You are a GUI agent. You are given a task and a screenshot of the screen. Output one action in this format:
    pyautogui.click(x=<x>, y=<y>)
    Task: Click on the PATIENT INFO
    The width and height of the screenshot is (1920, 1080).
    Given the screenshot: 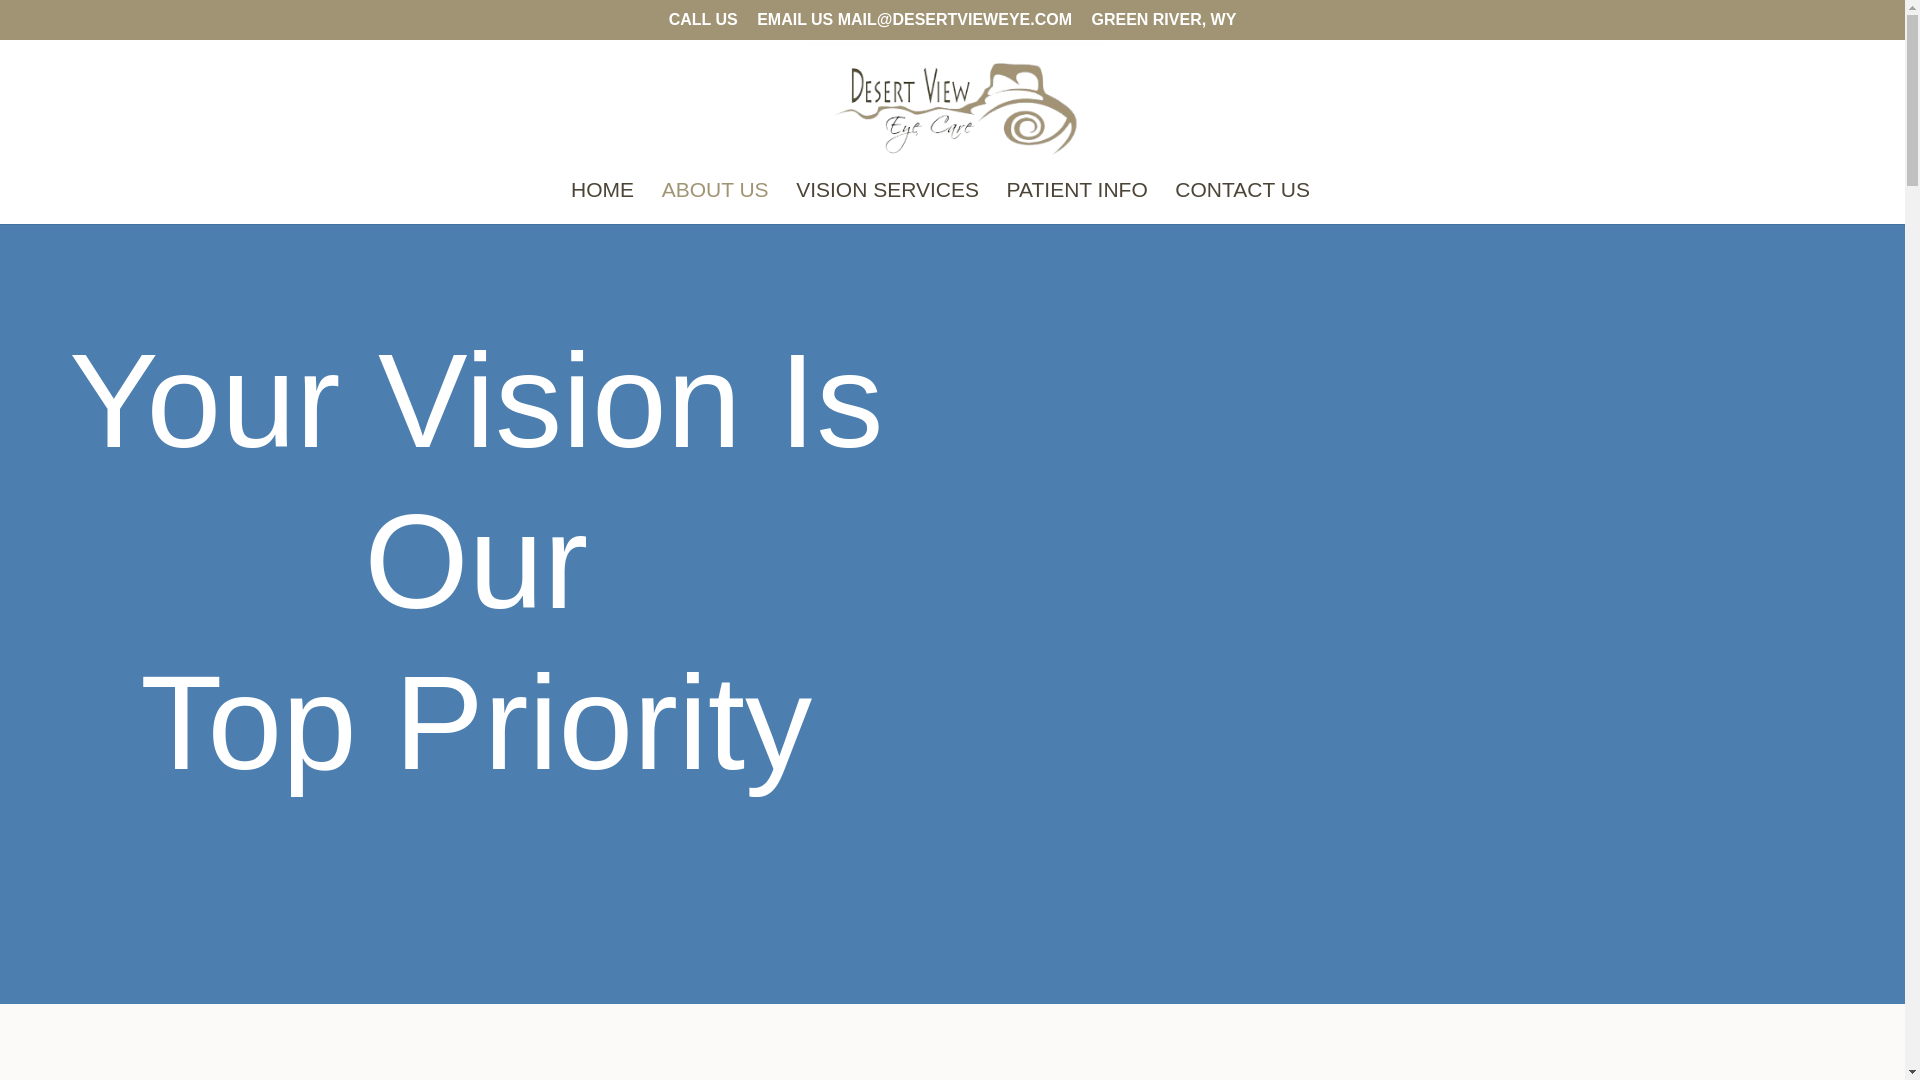 What is the action you would take?
    pyautogui.click(x=1077, y=202)
    